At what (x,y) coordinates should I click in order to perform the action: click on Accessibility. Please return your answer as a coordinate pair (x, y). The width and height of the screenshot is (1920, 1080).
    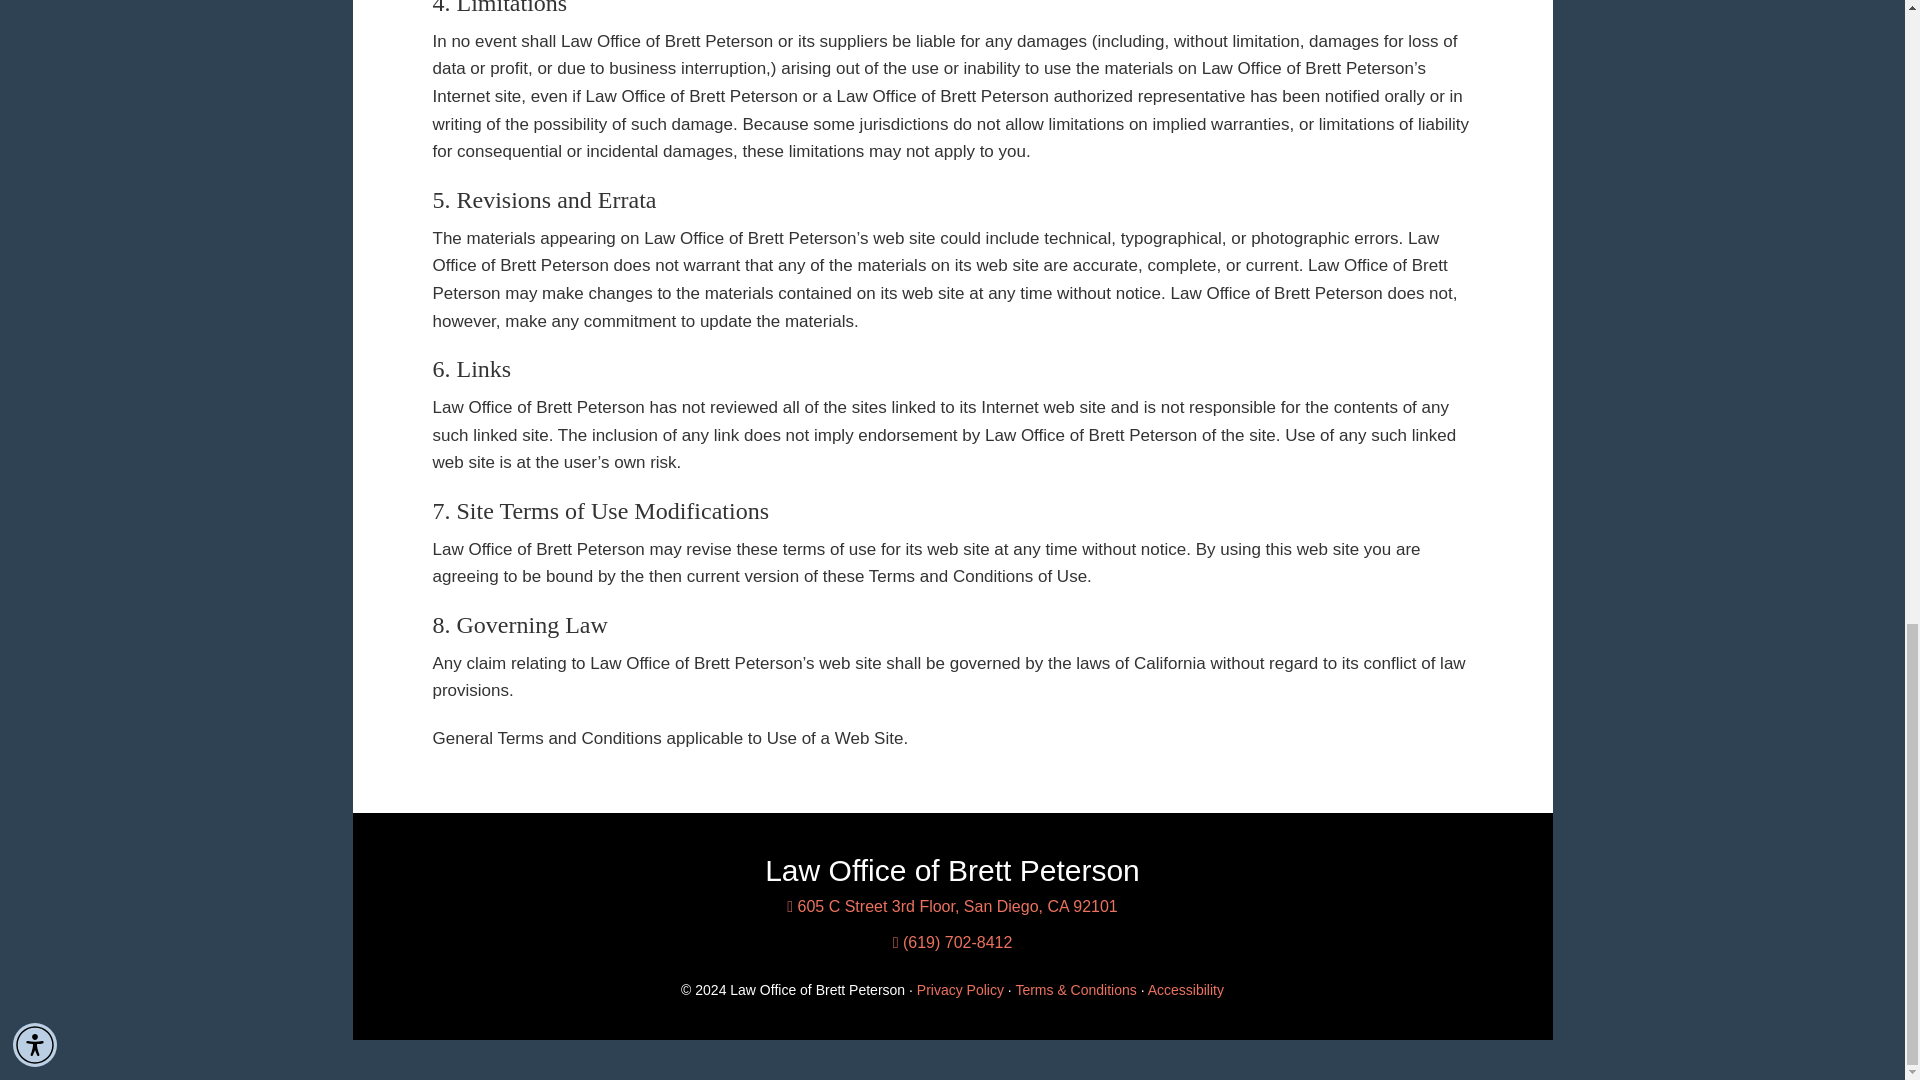
    Looking at the image, I should click on (1186, 989).